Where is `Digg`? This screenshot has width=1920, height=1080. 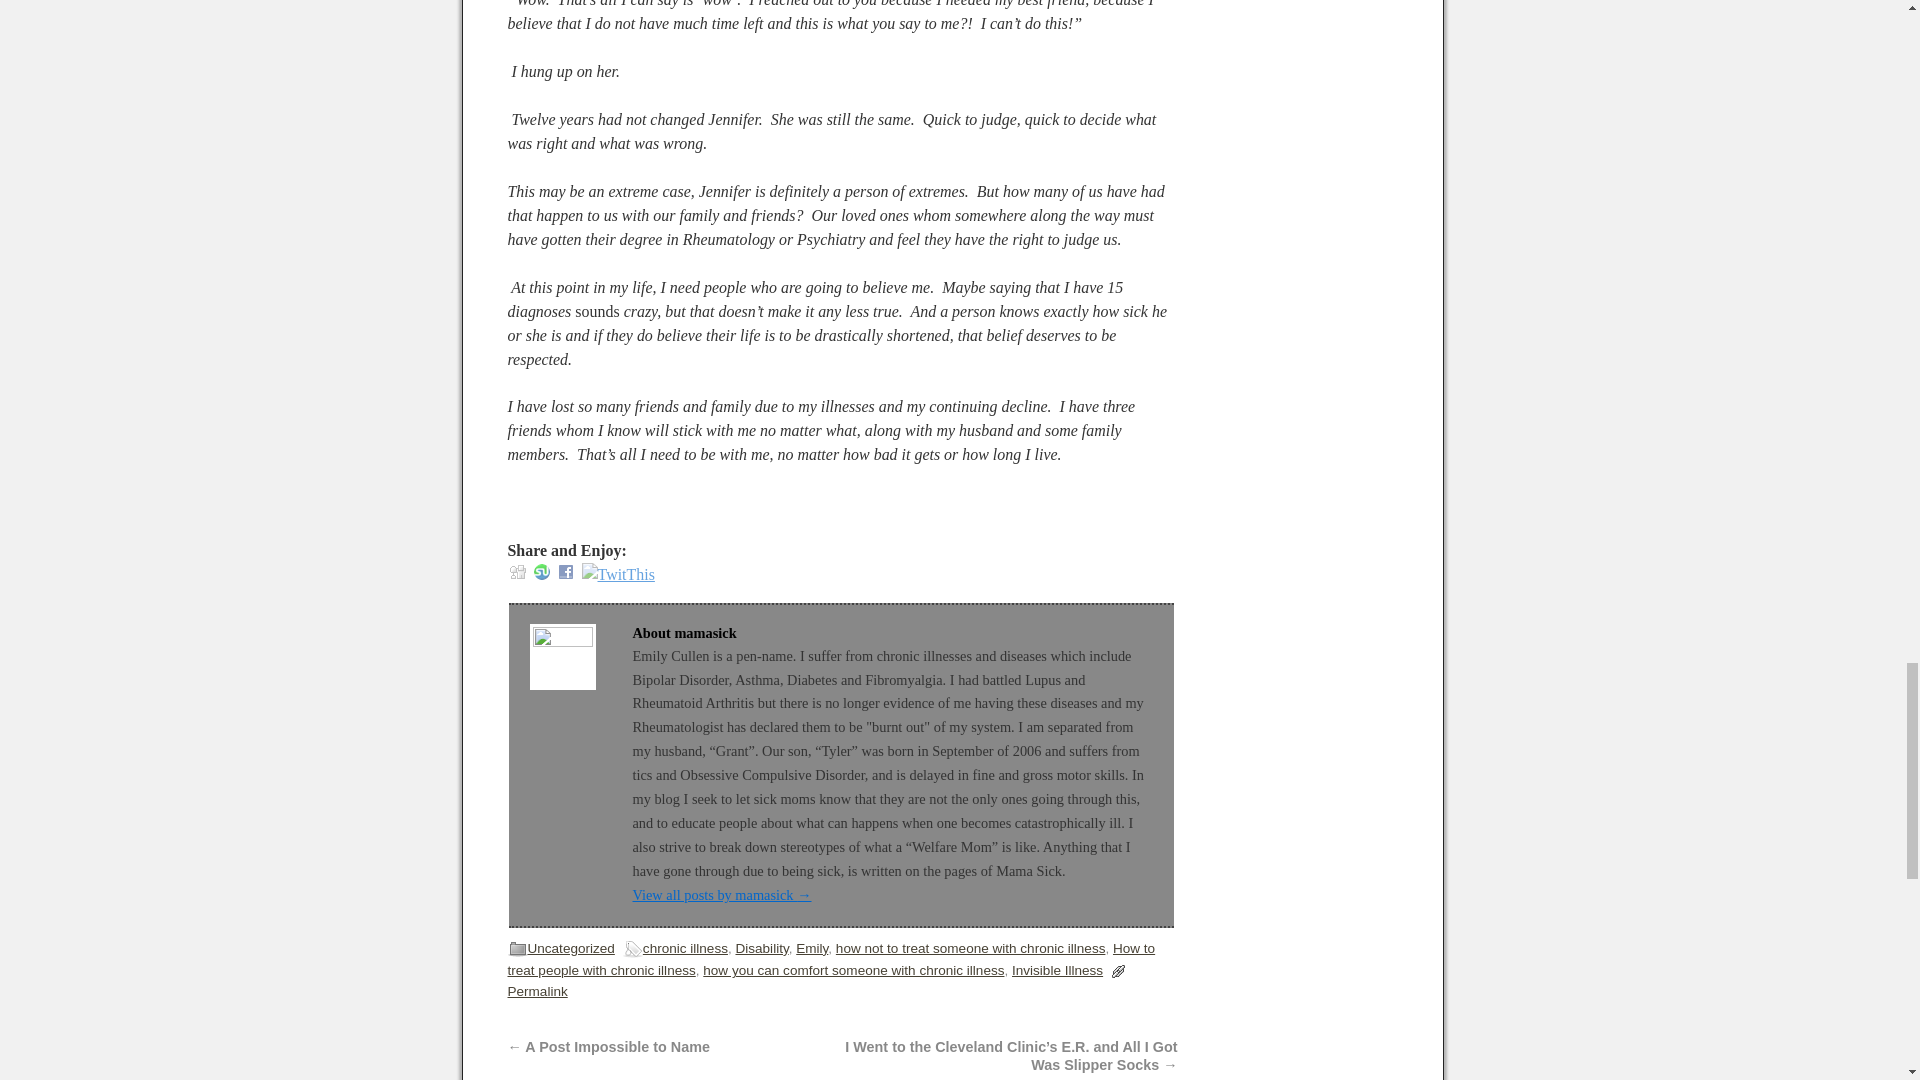
Digg is located at coordinates (518, 574).